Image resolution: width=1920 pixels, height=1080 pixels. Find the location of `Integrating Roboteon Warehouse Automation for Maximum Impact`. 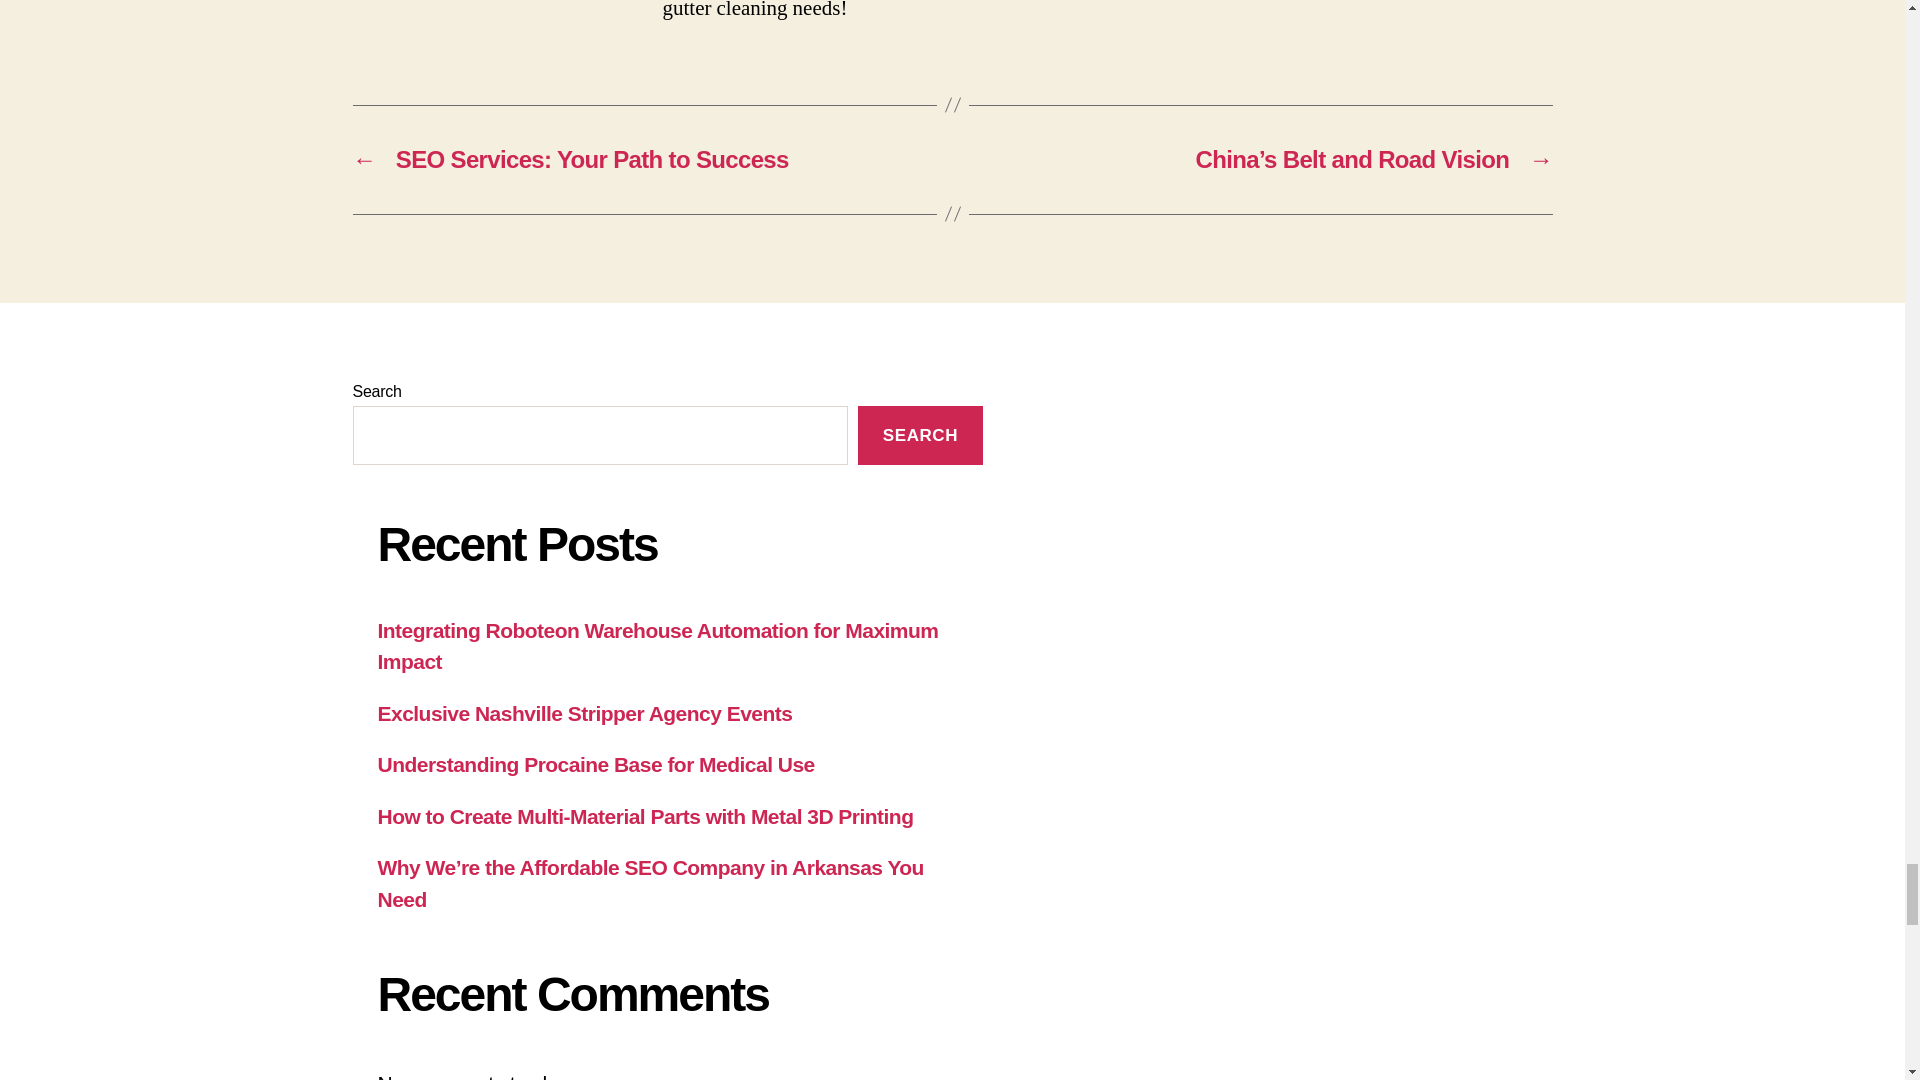

Integrating Roboteon Warehouse Automation for Maximum Impact is located at coordinates (658, 646).